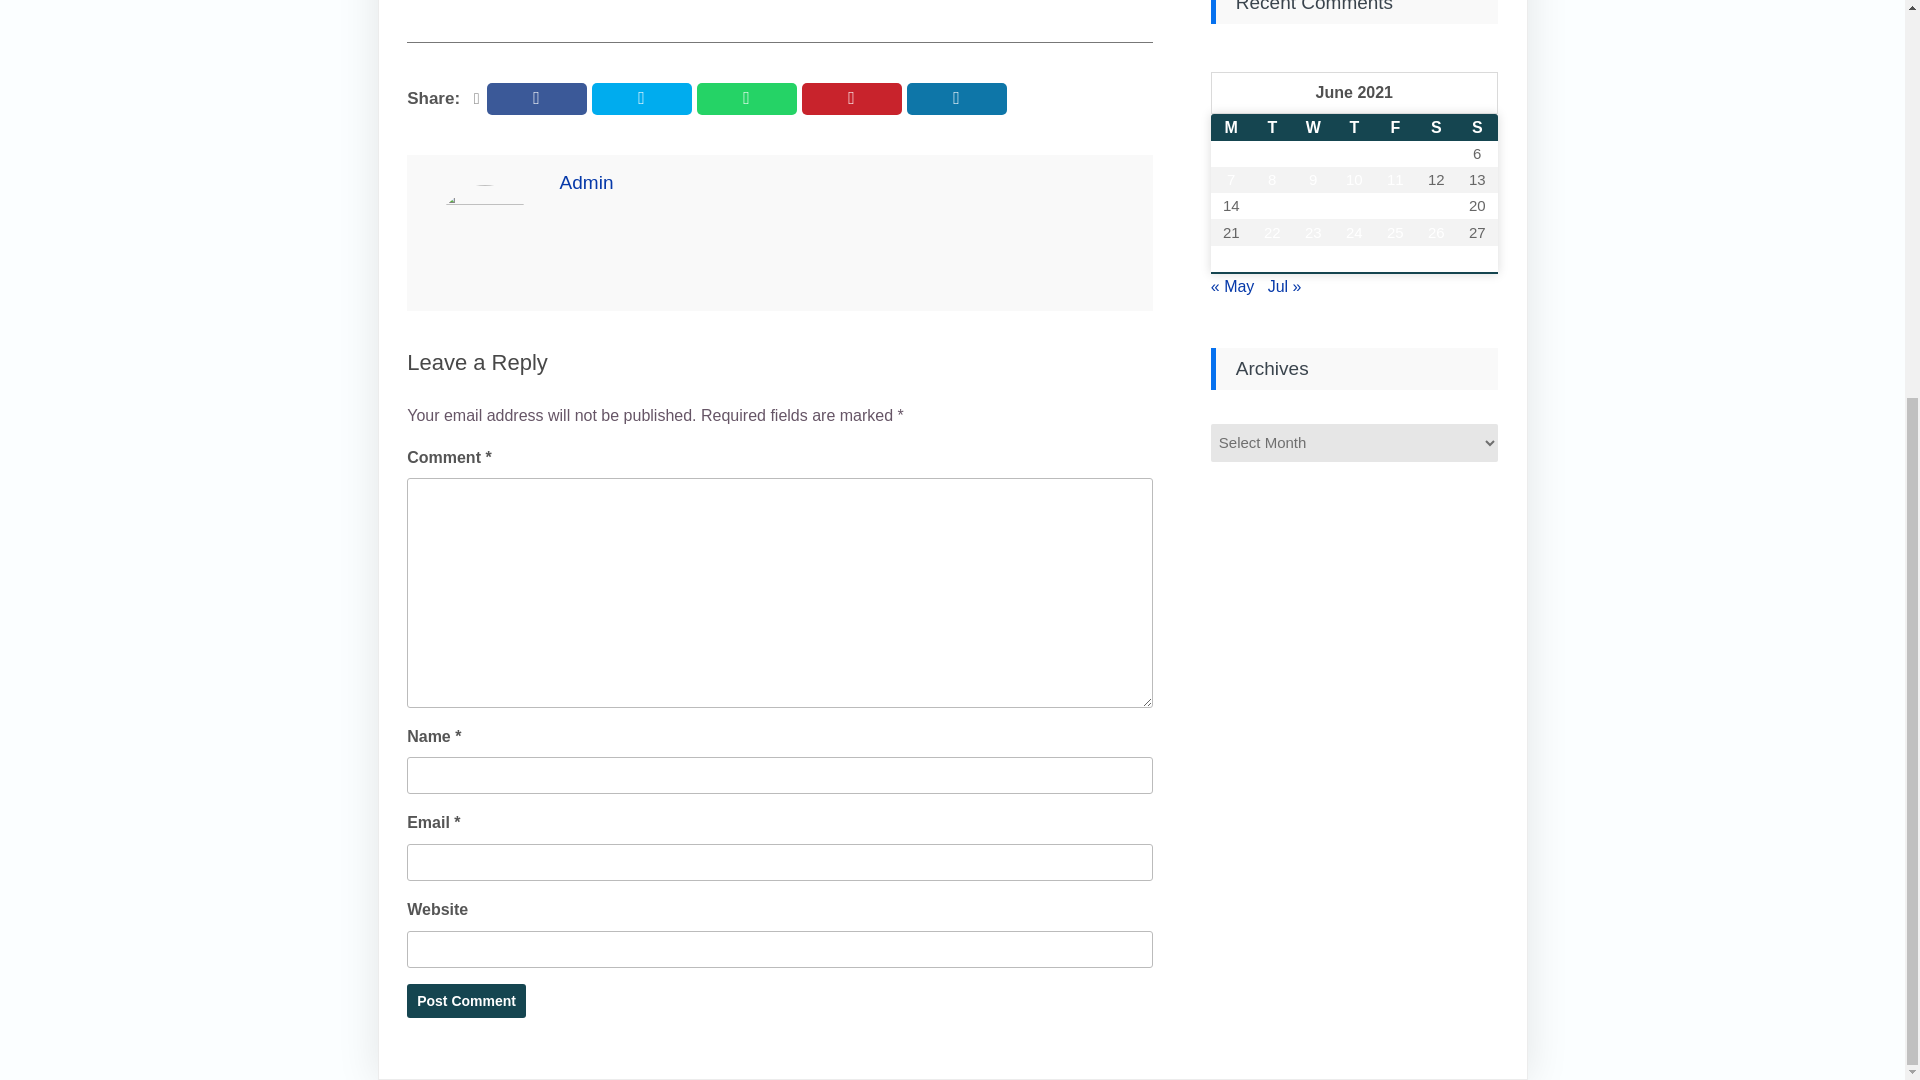 This screenshot has width=1920, height=1080. Describe the element at coordinates (641, 98) in the screenshot. I see `twitter` at that location.